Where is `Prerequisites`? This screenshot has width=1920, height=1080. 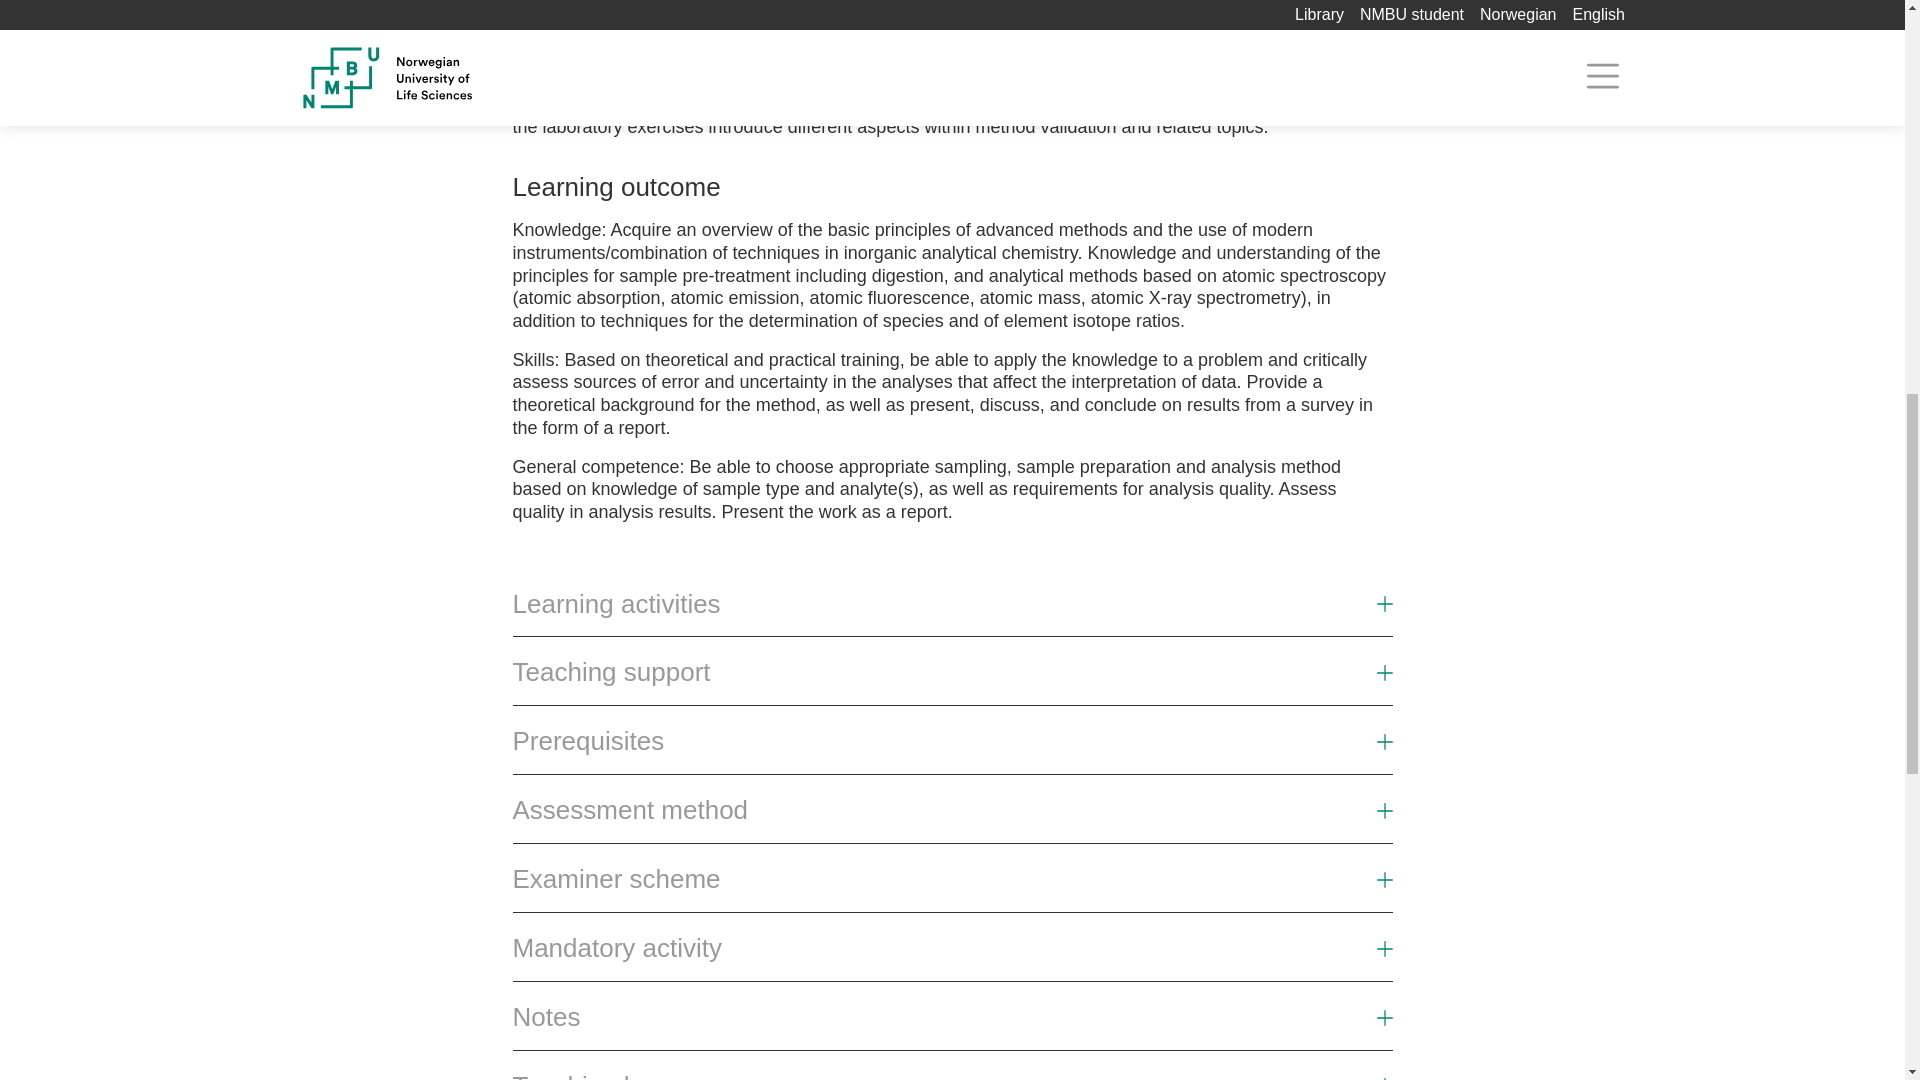 Prerequisites is located at coordinates (588, 741).